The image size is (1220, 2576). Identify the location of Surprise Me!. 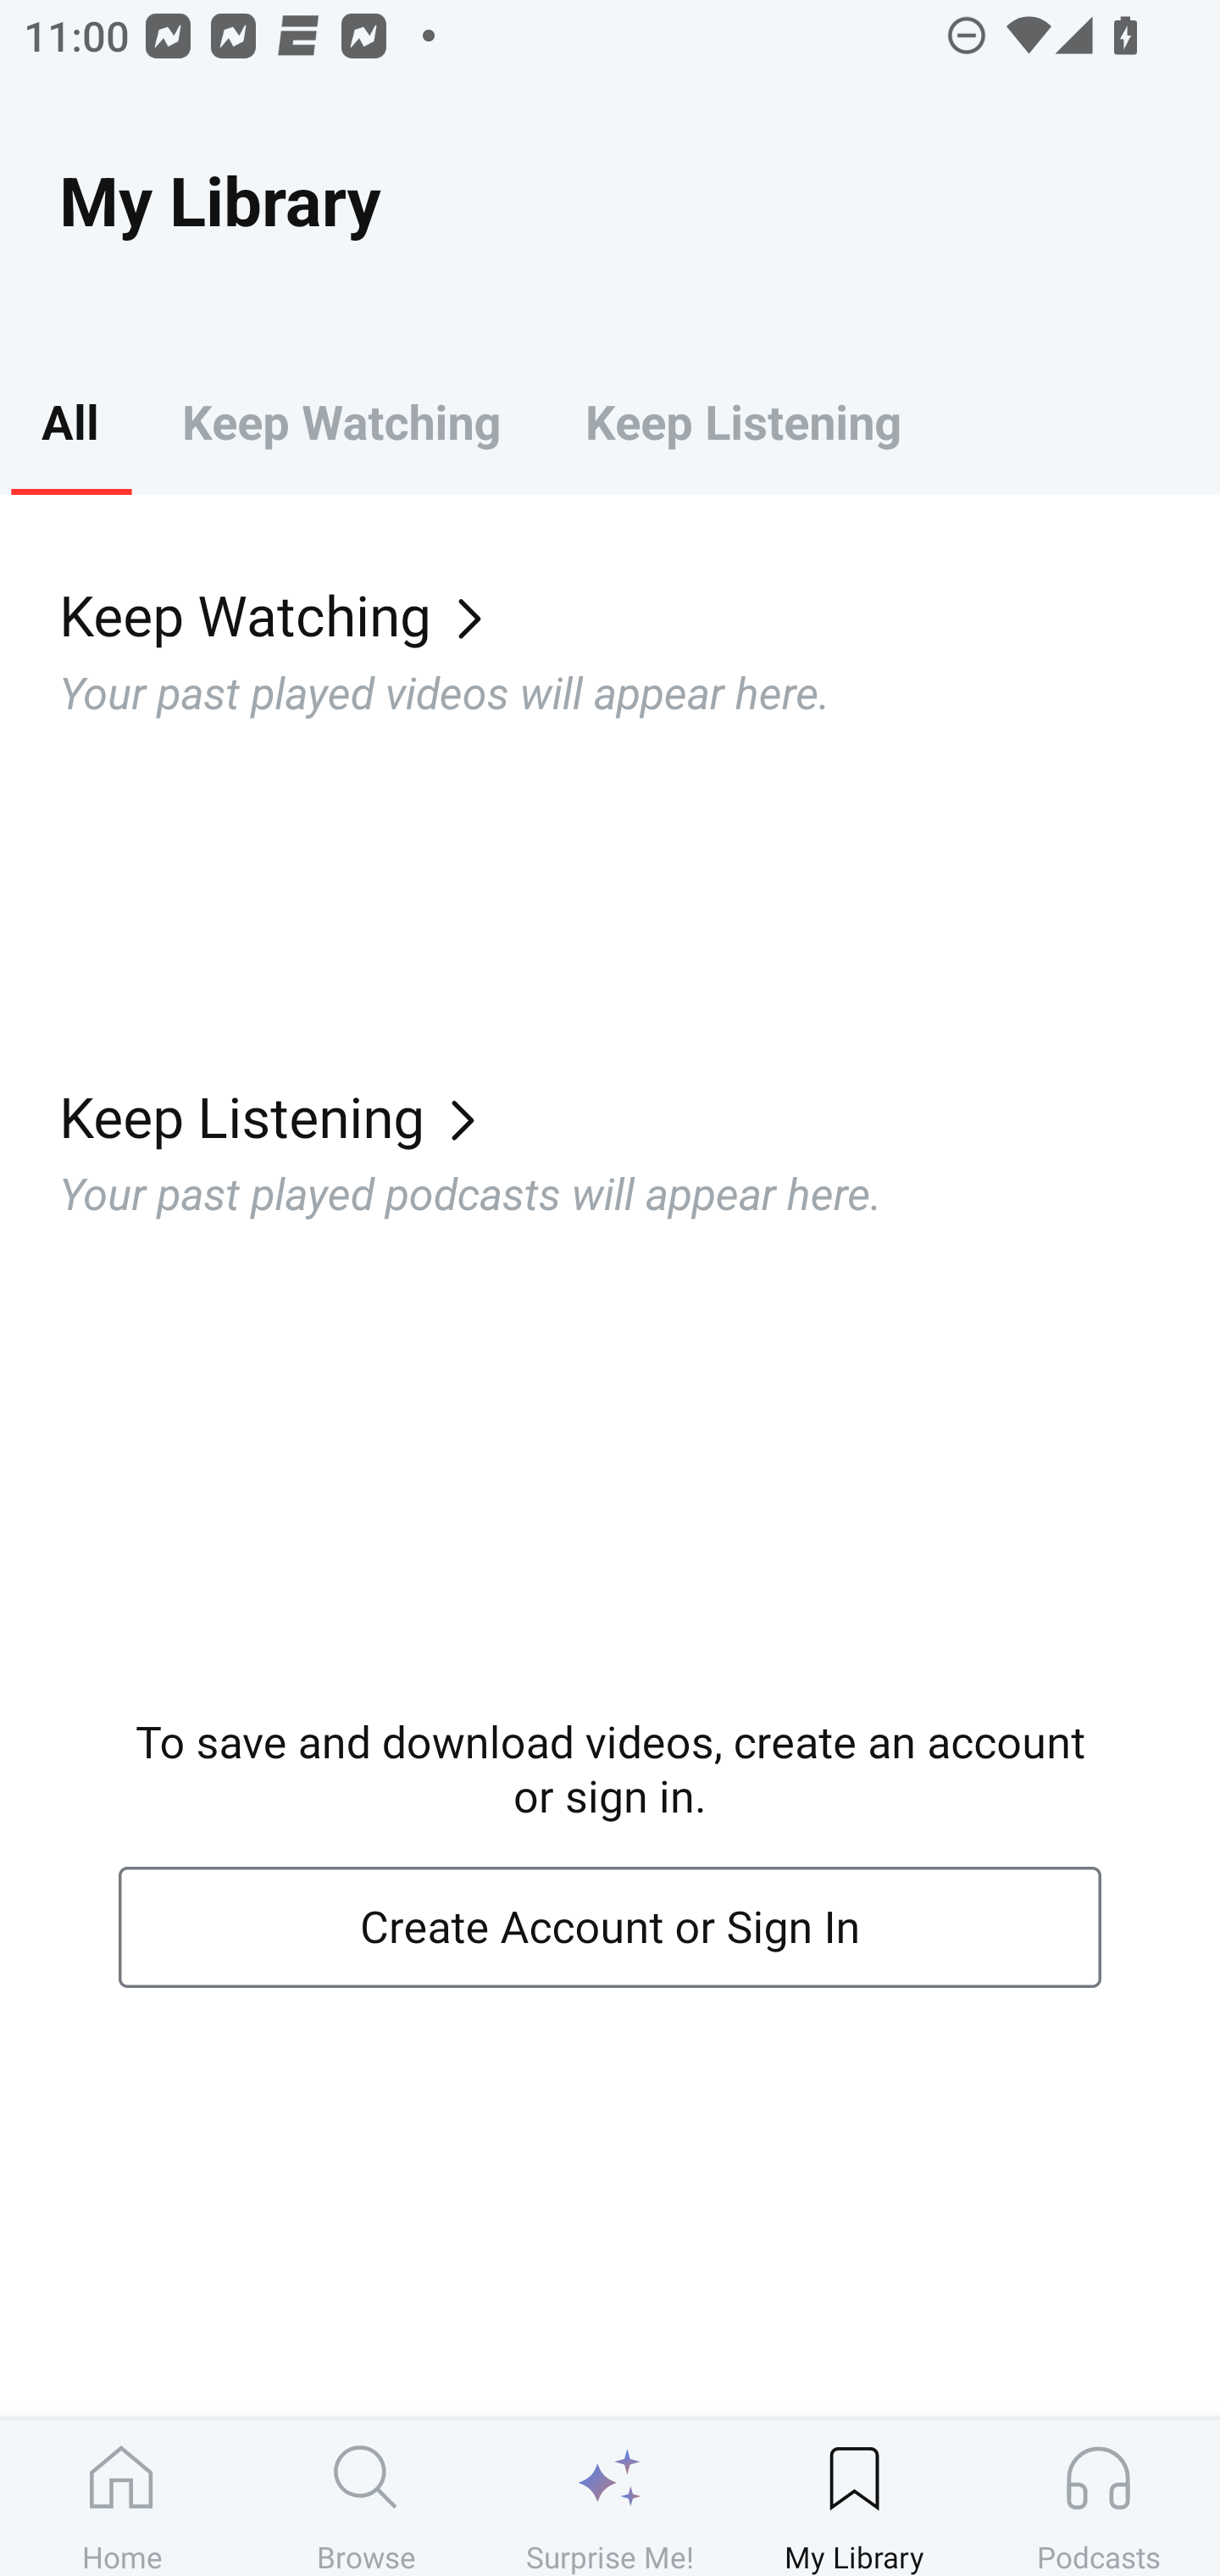
(610, 2497).